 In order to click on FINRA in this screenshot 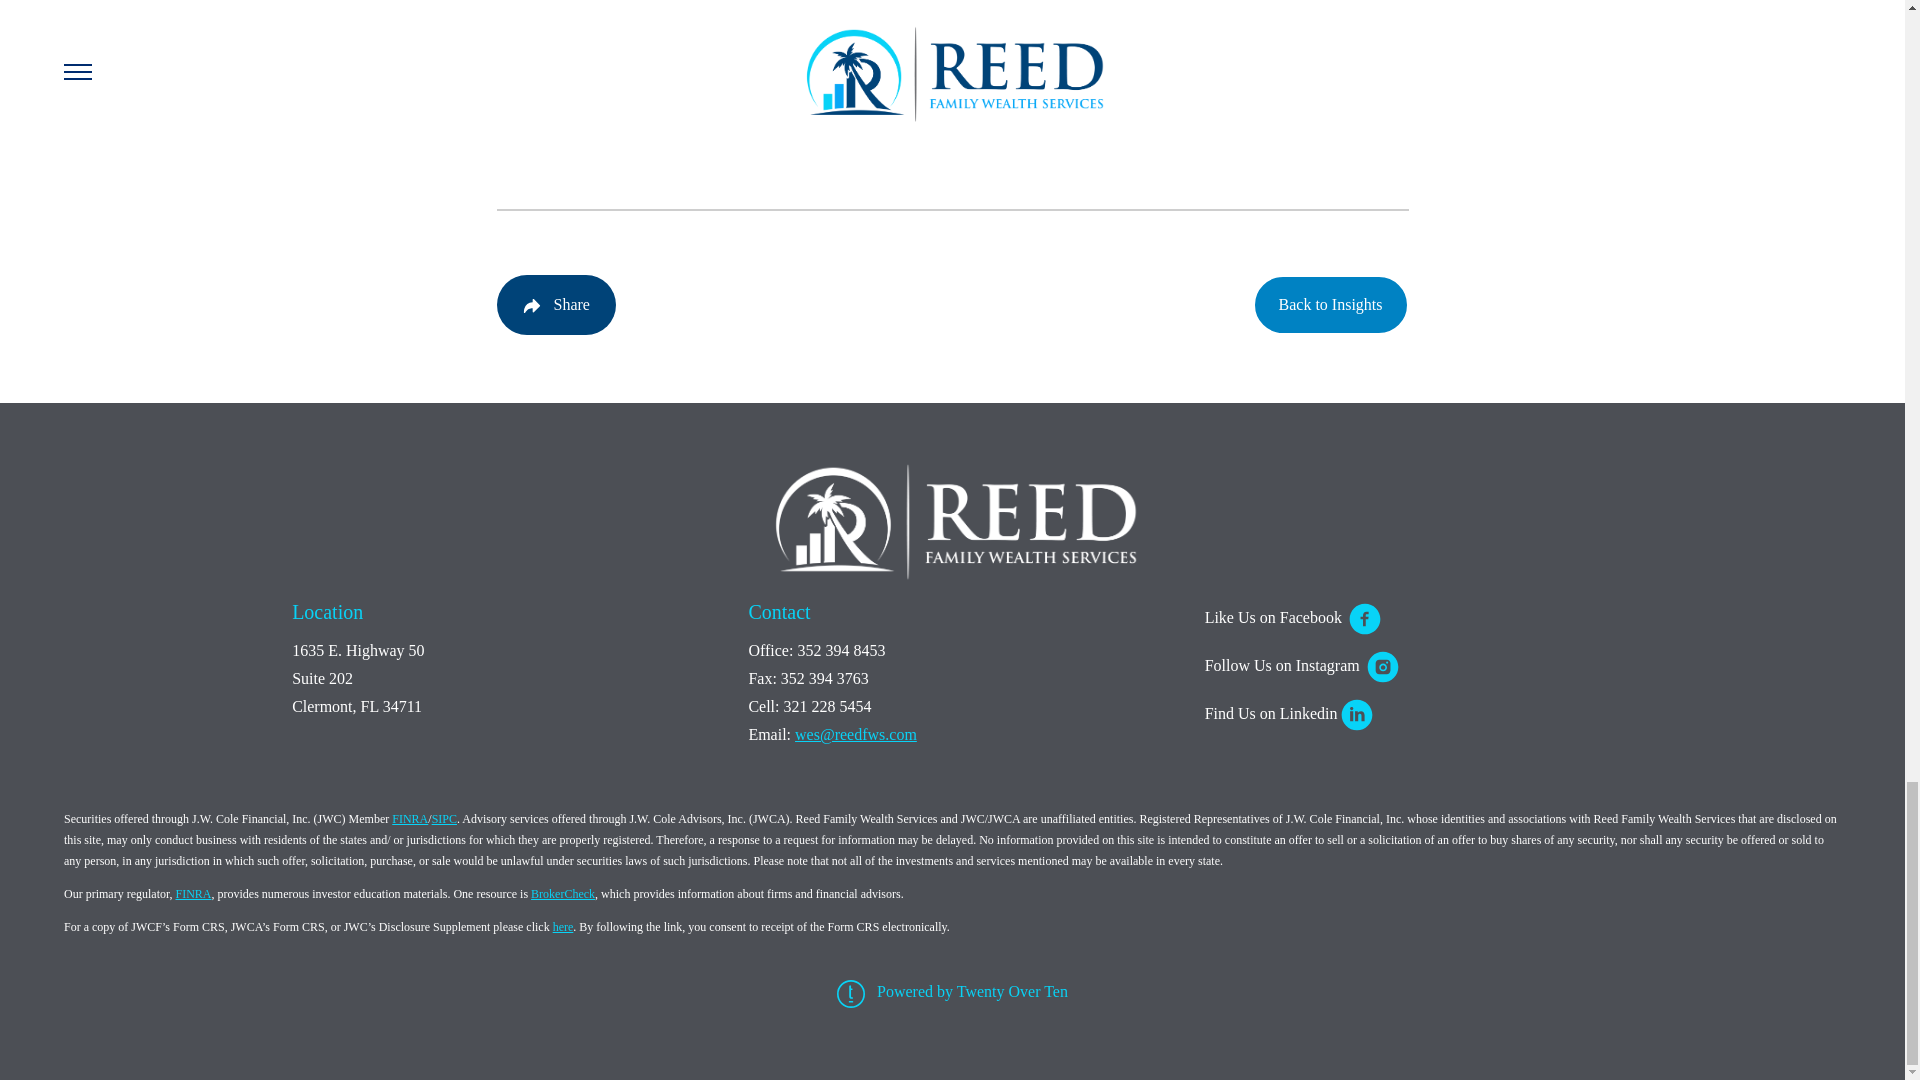, I will do `click(410, 819)`.